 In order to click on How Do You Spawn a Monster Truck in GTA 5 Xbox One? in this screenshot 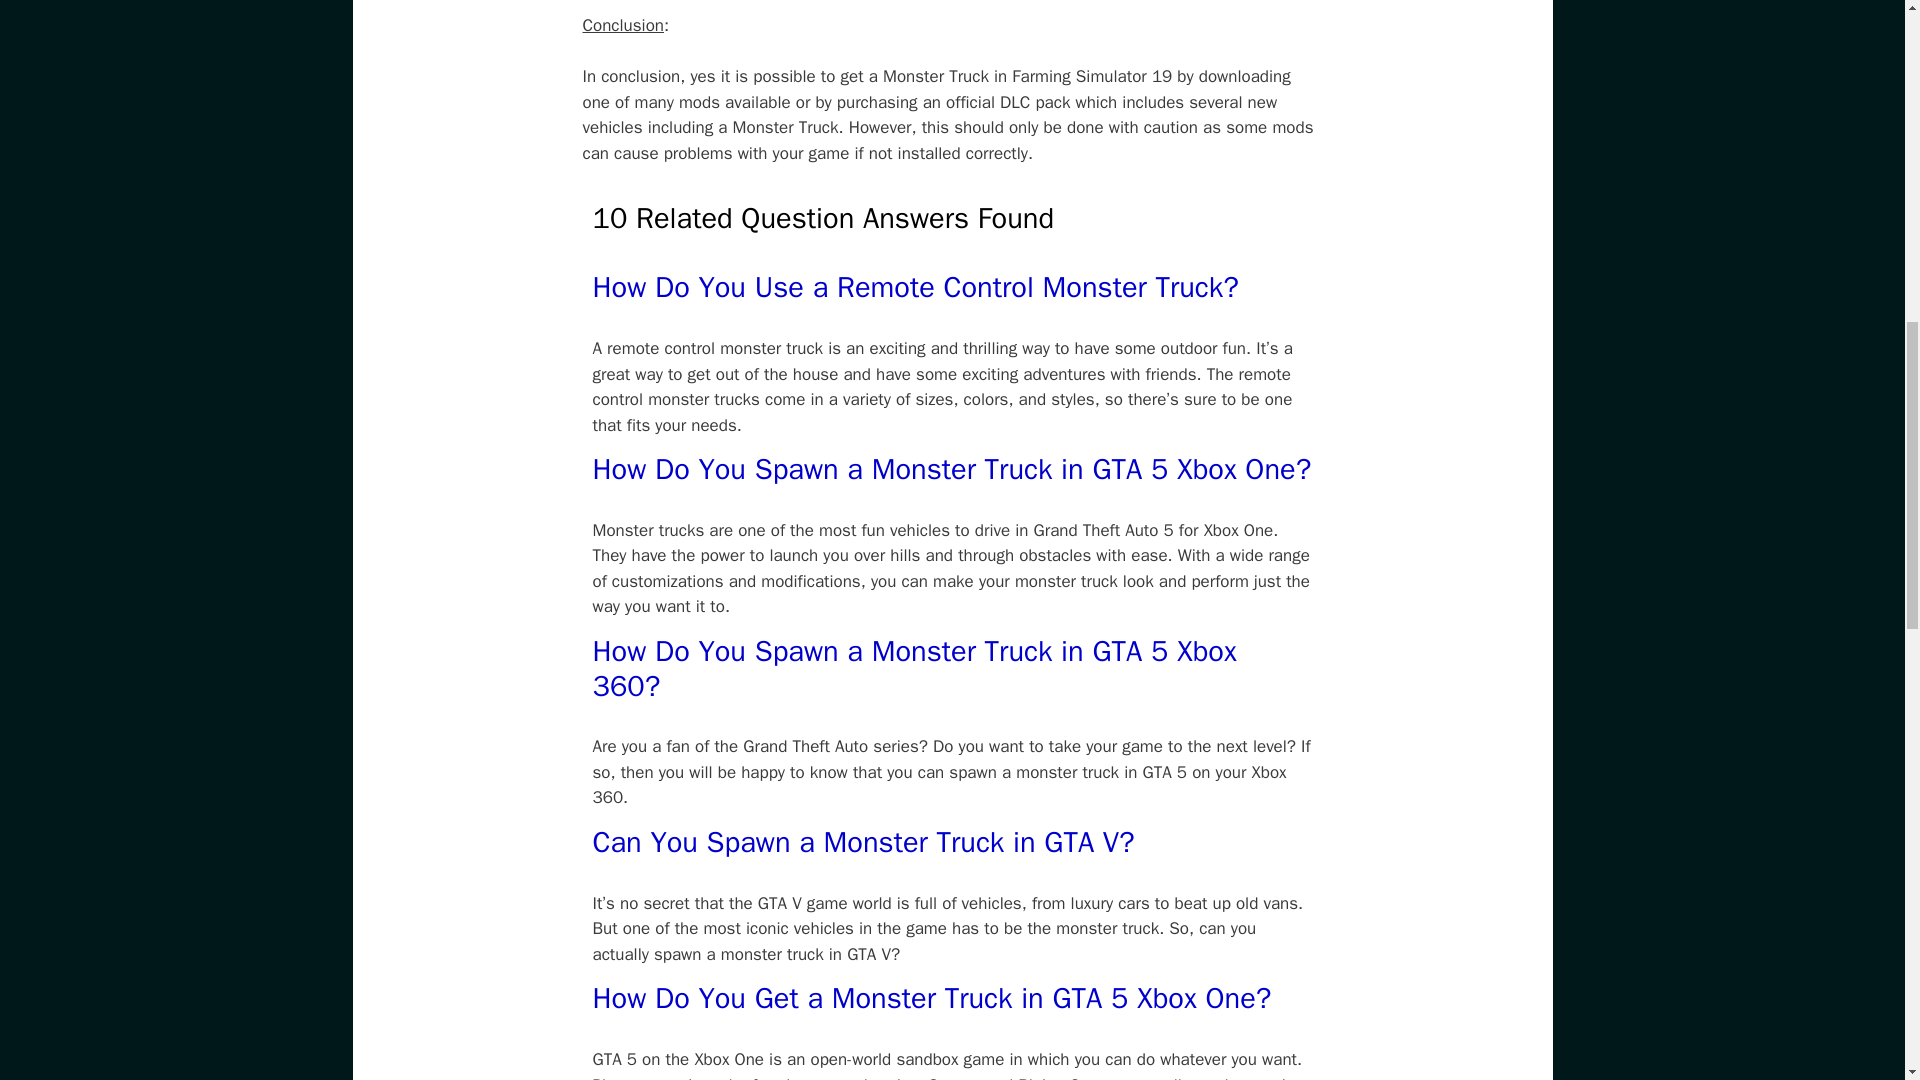, I will do `click(951, 470)`.